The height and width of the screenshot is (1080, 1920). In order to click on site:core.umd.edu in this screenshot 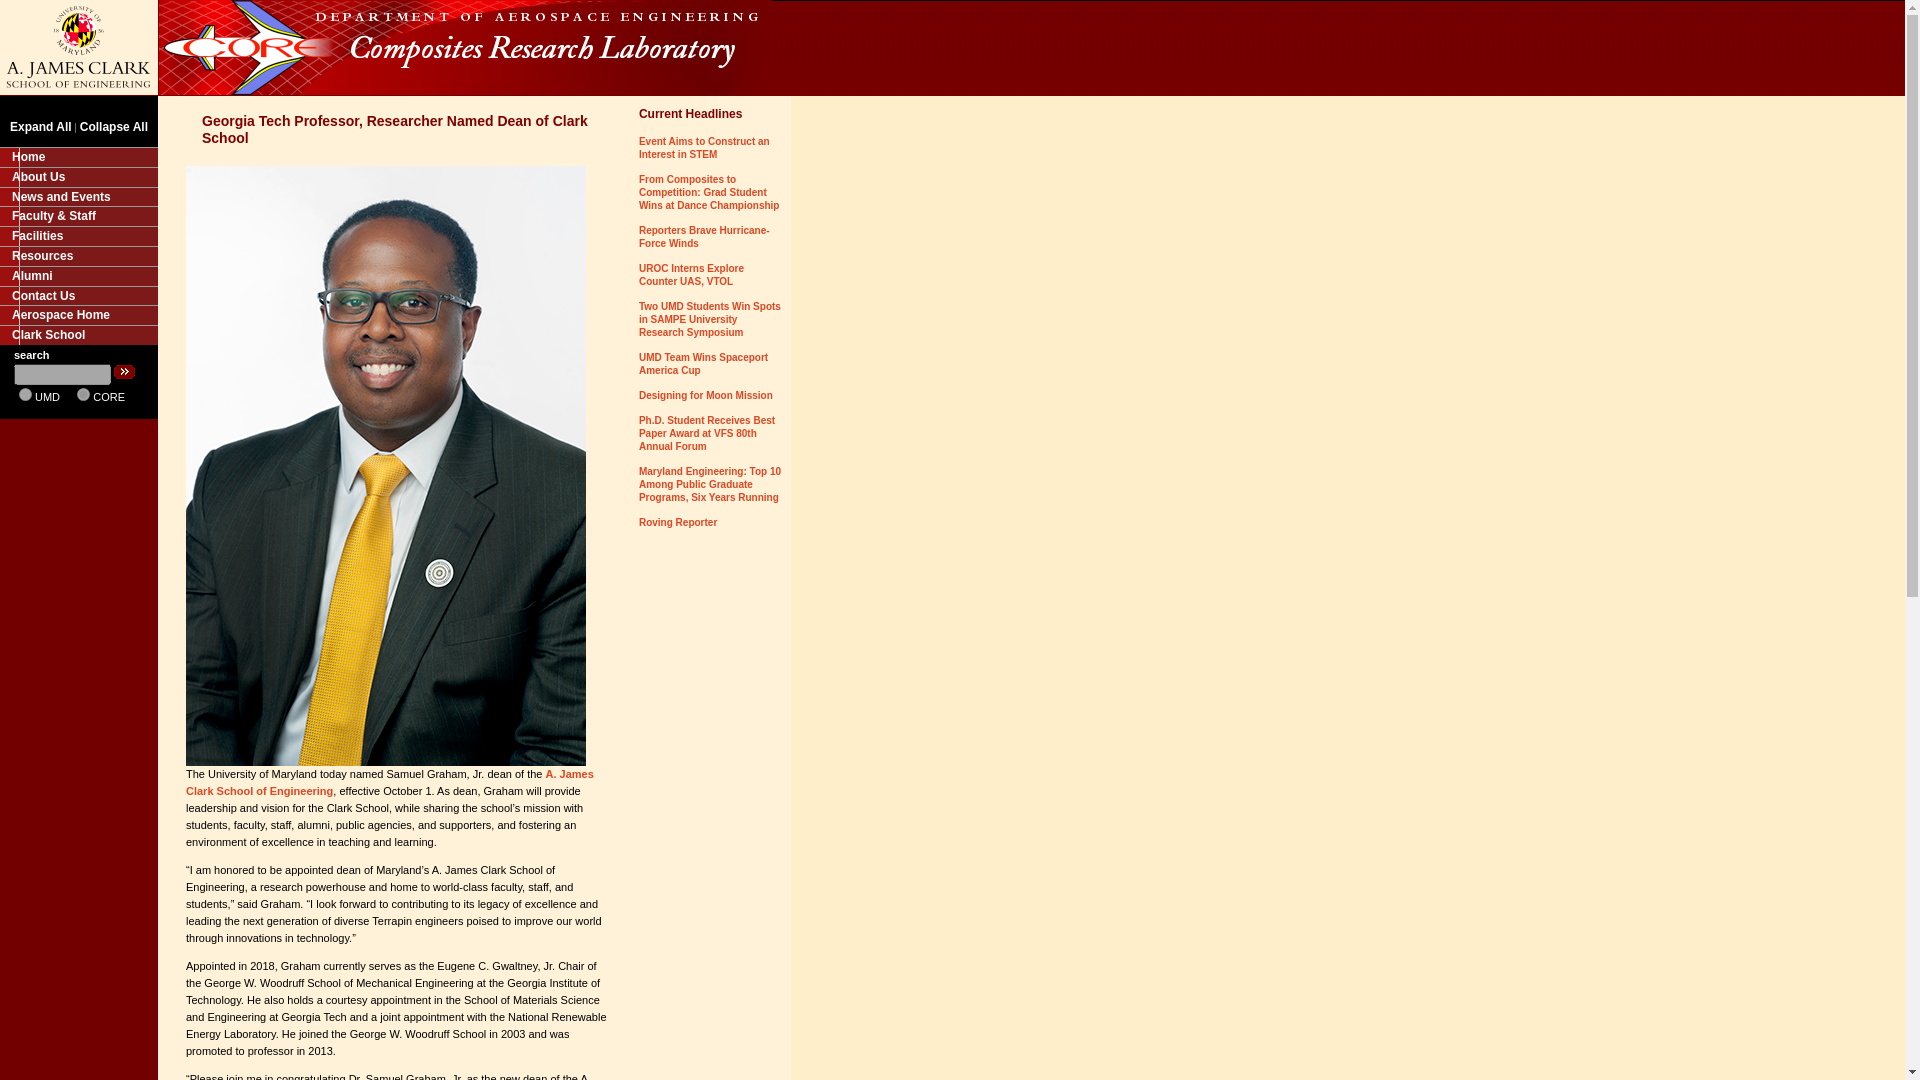, I will do `click(83, 394)`.